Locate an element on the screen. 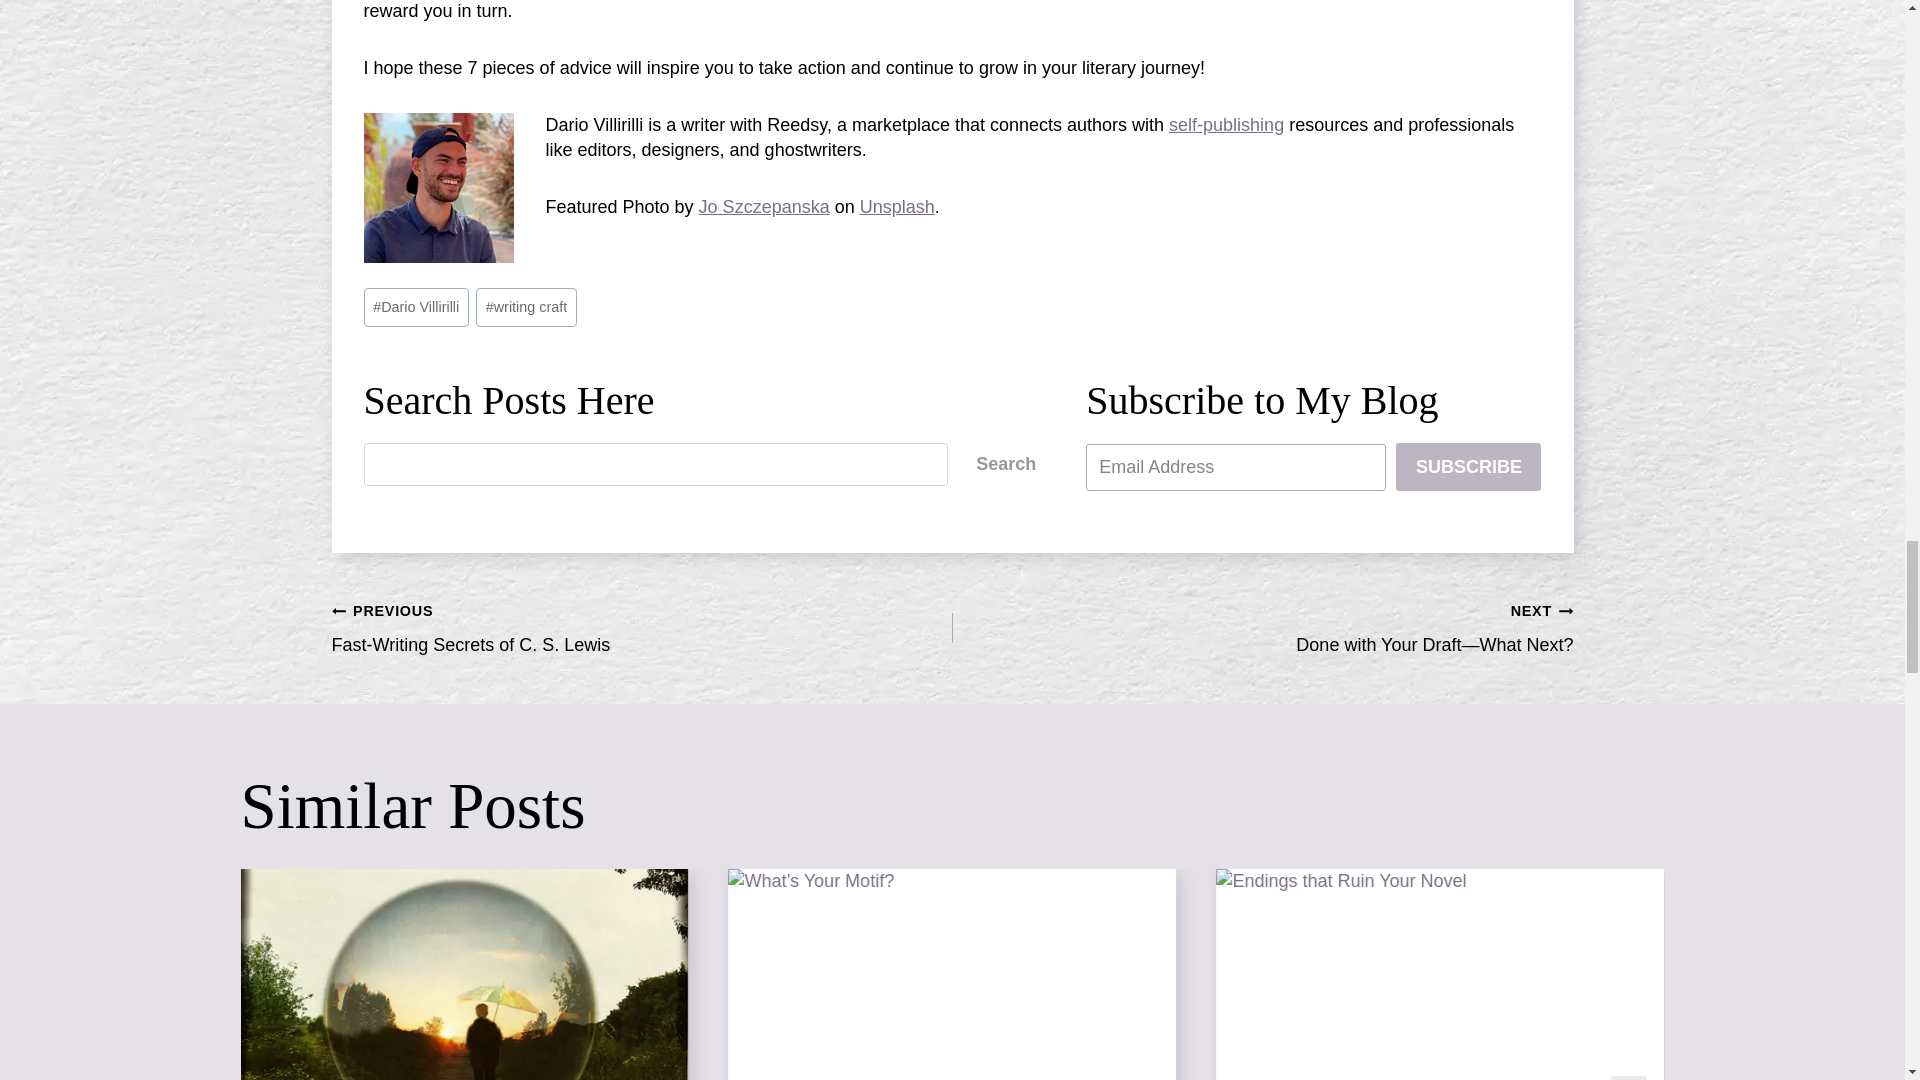  Search is located at coordinates (1006, 464).